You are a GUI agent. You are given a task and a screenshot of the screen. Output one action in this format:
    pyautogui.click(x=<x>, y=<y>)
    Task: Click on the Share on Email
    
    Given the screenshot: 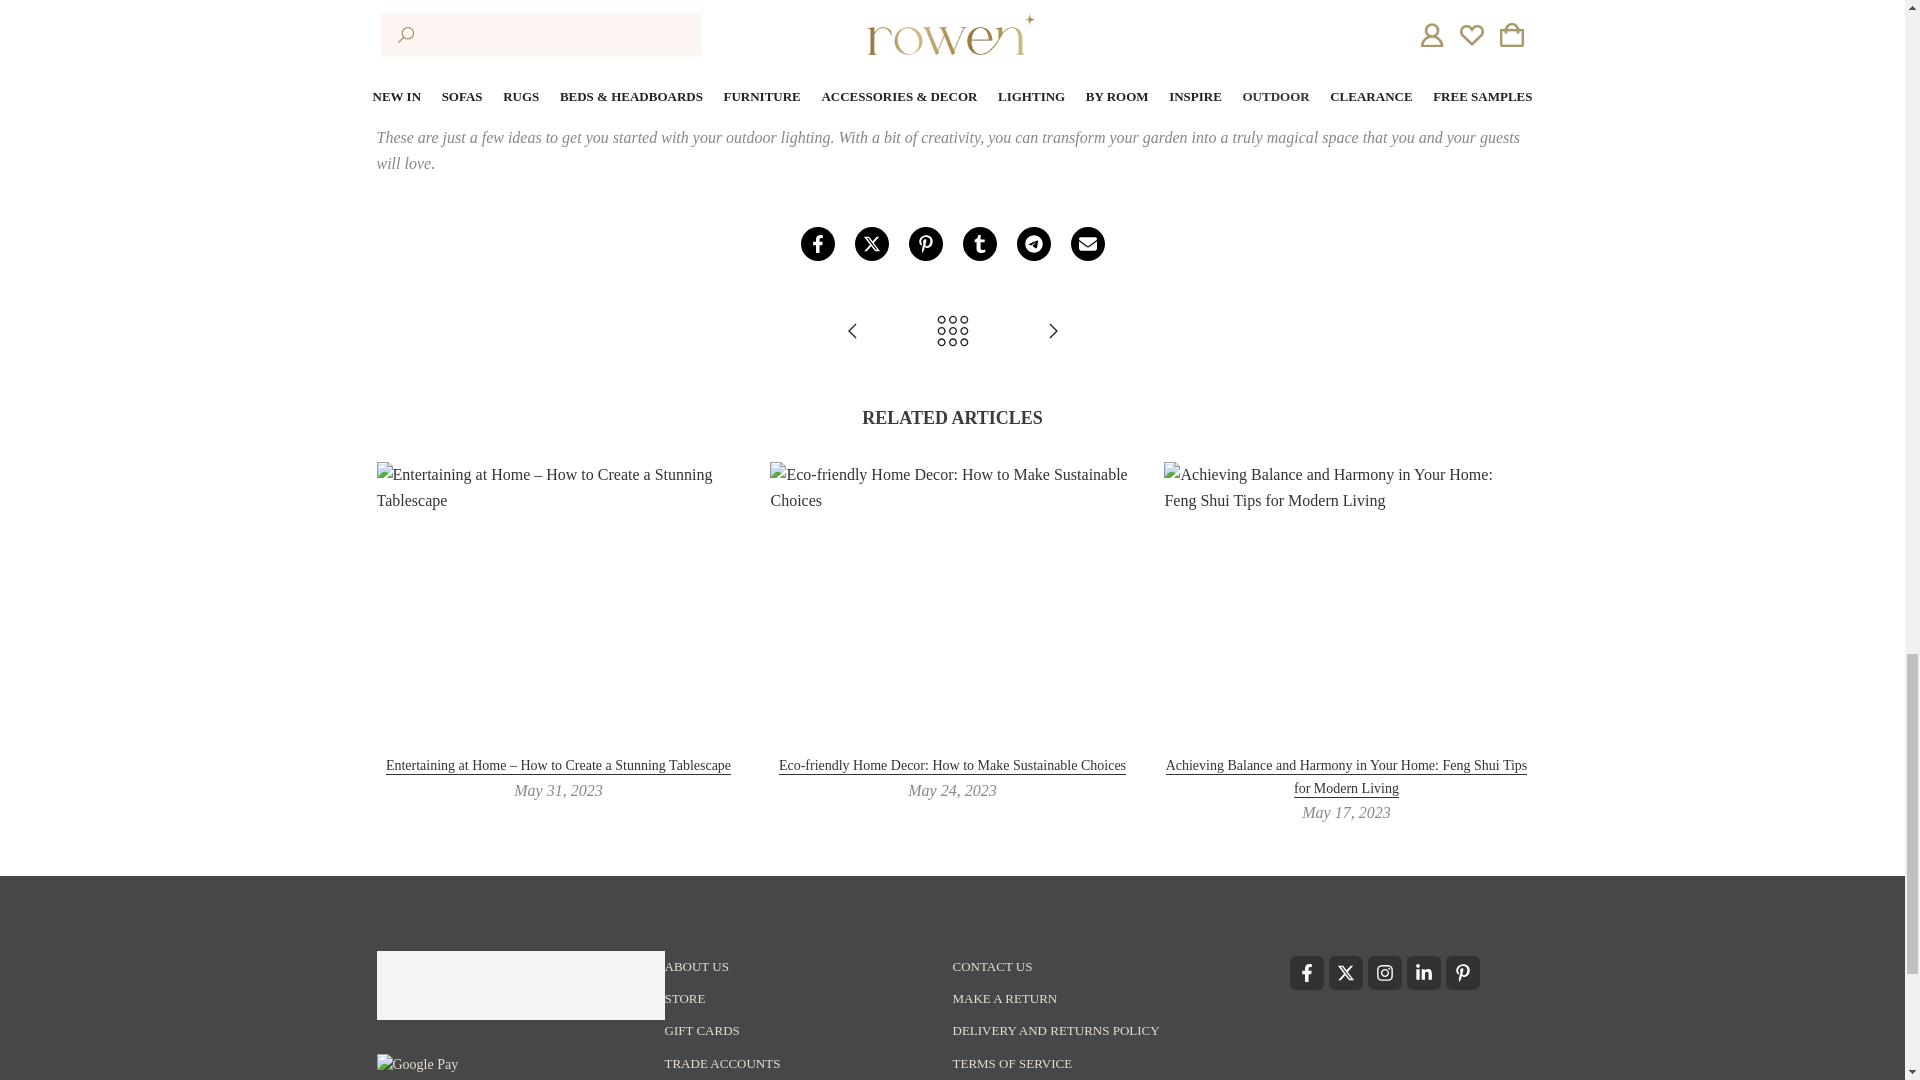 What is the action you would take?
    pyautogui.click(x=1086, y=244)
    